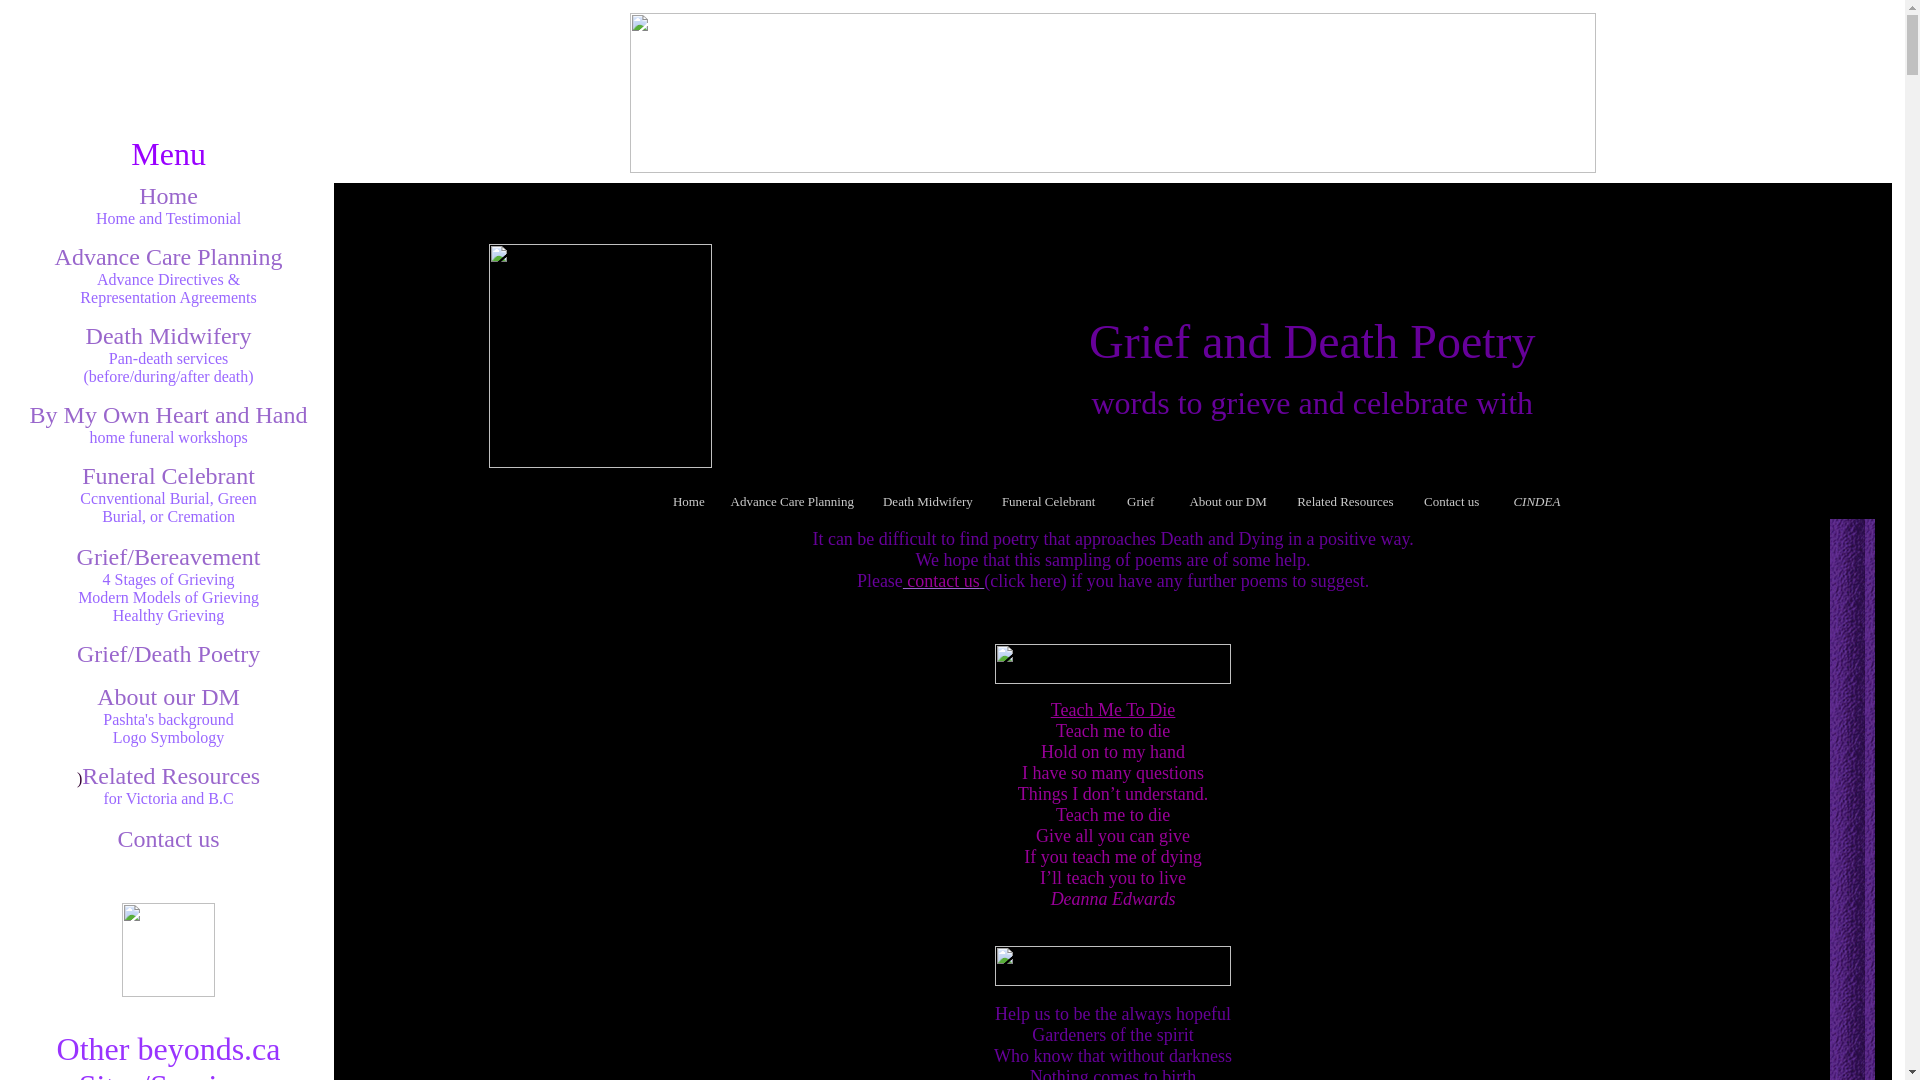 The width and height of the screenshot is (1920, 1080). Describe the element at coordinates (169, 425) in the screenshot. I see `By My Own Heart and Hand
home funeral workshops` at that location.